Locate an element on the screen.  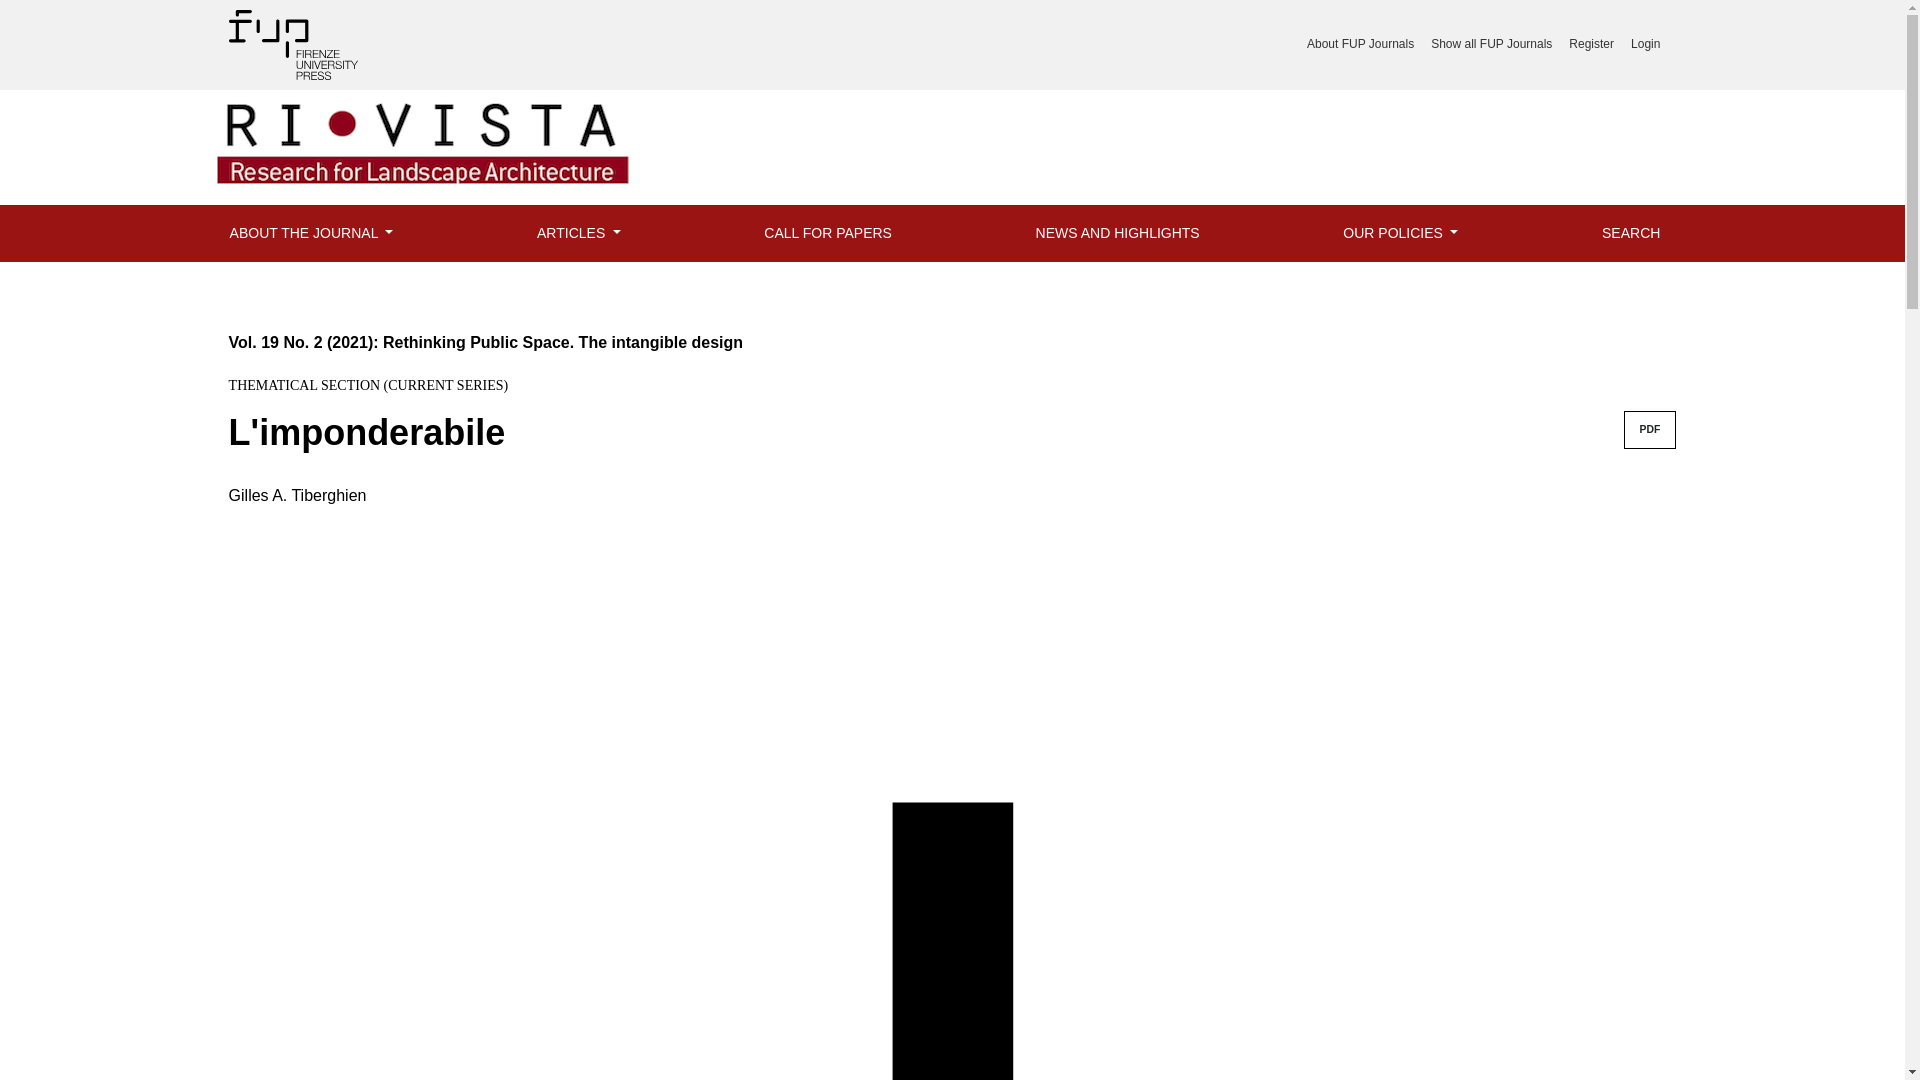
Show all FUP Journals is located at coordinates (1492, 44).